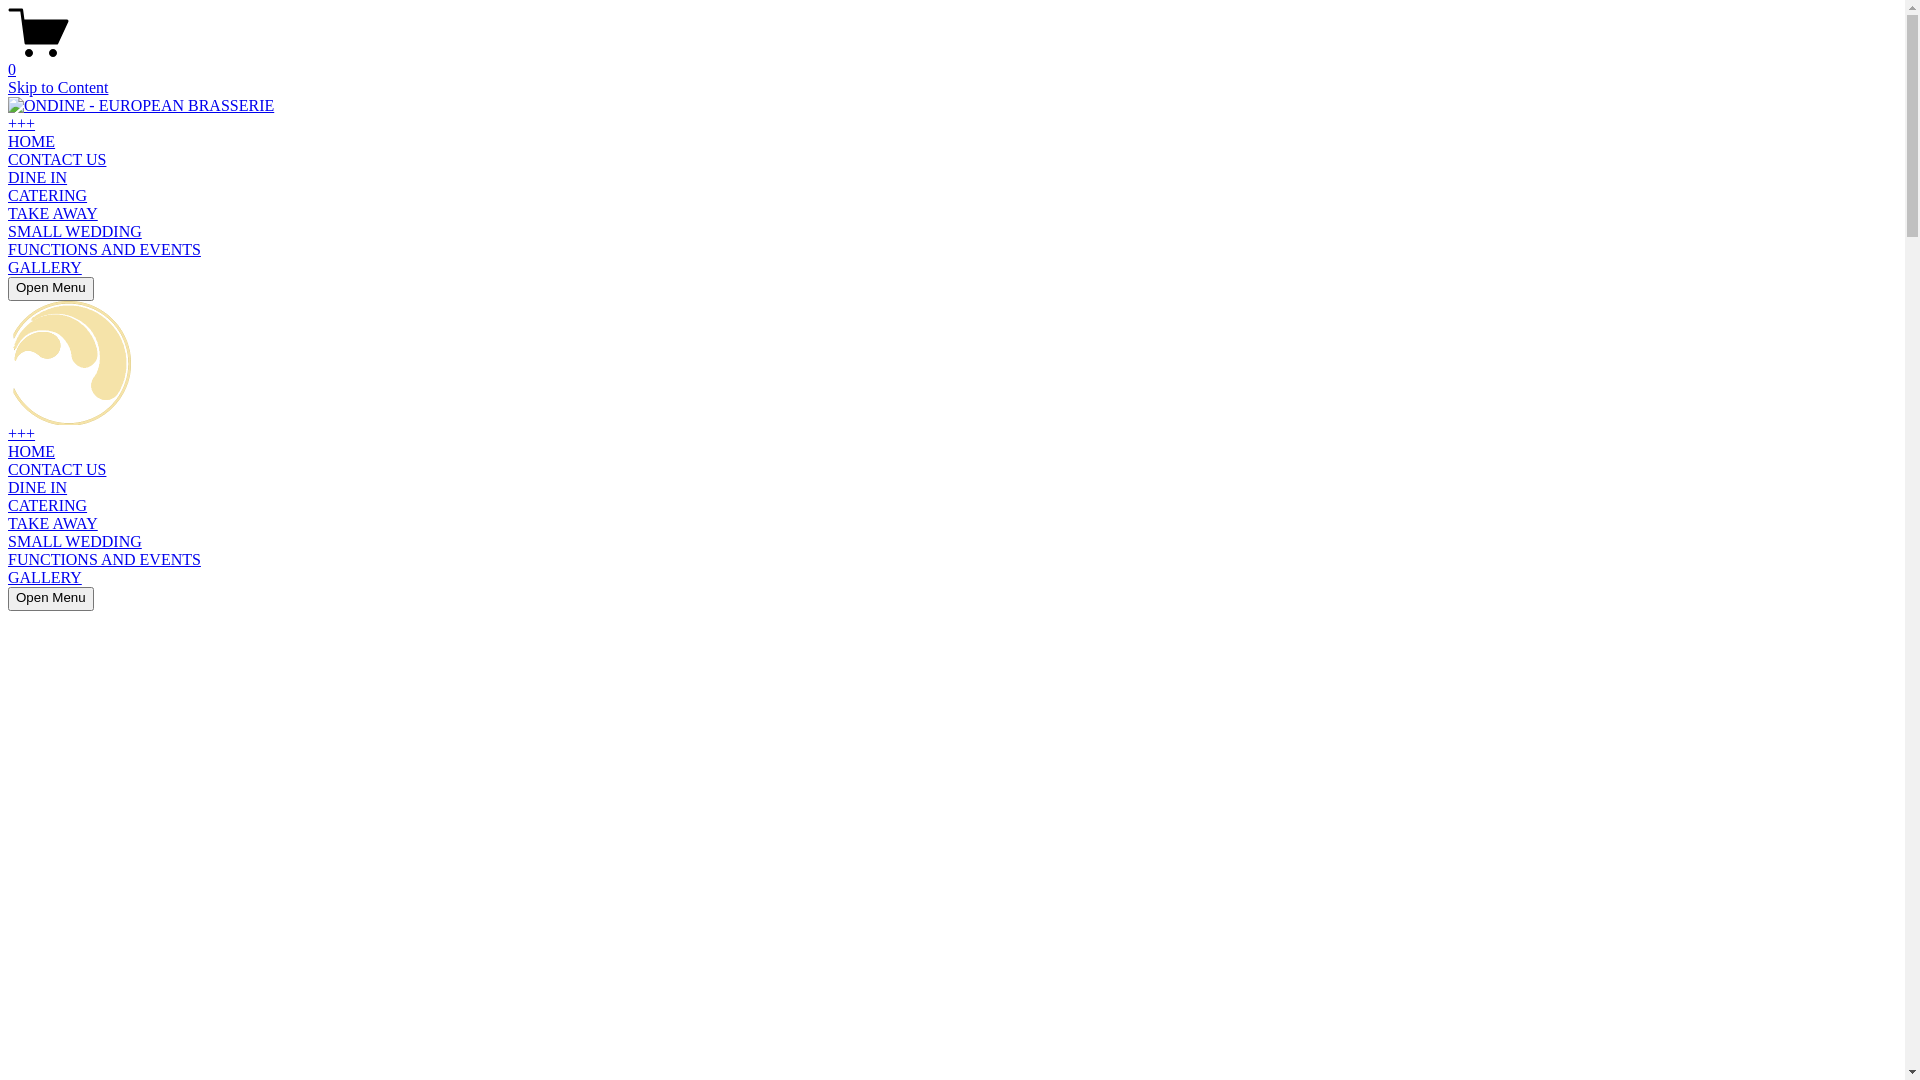 This screenshot has width=1920, height=1080. Describe the element at coordinates (75, 232) in the screenshot. I see `SMALL WEDDING` at that location.